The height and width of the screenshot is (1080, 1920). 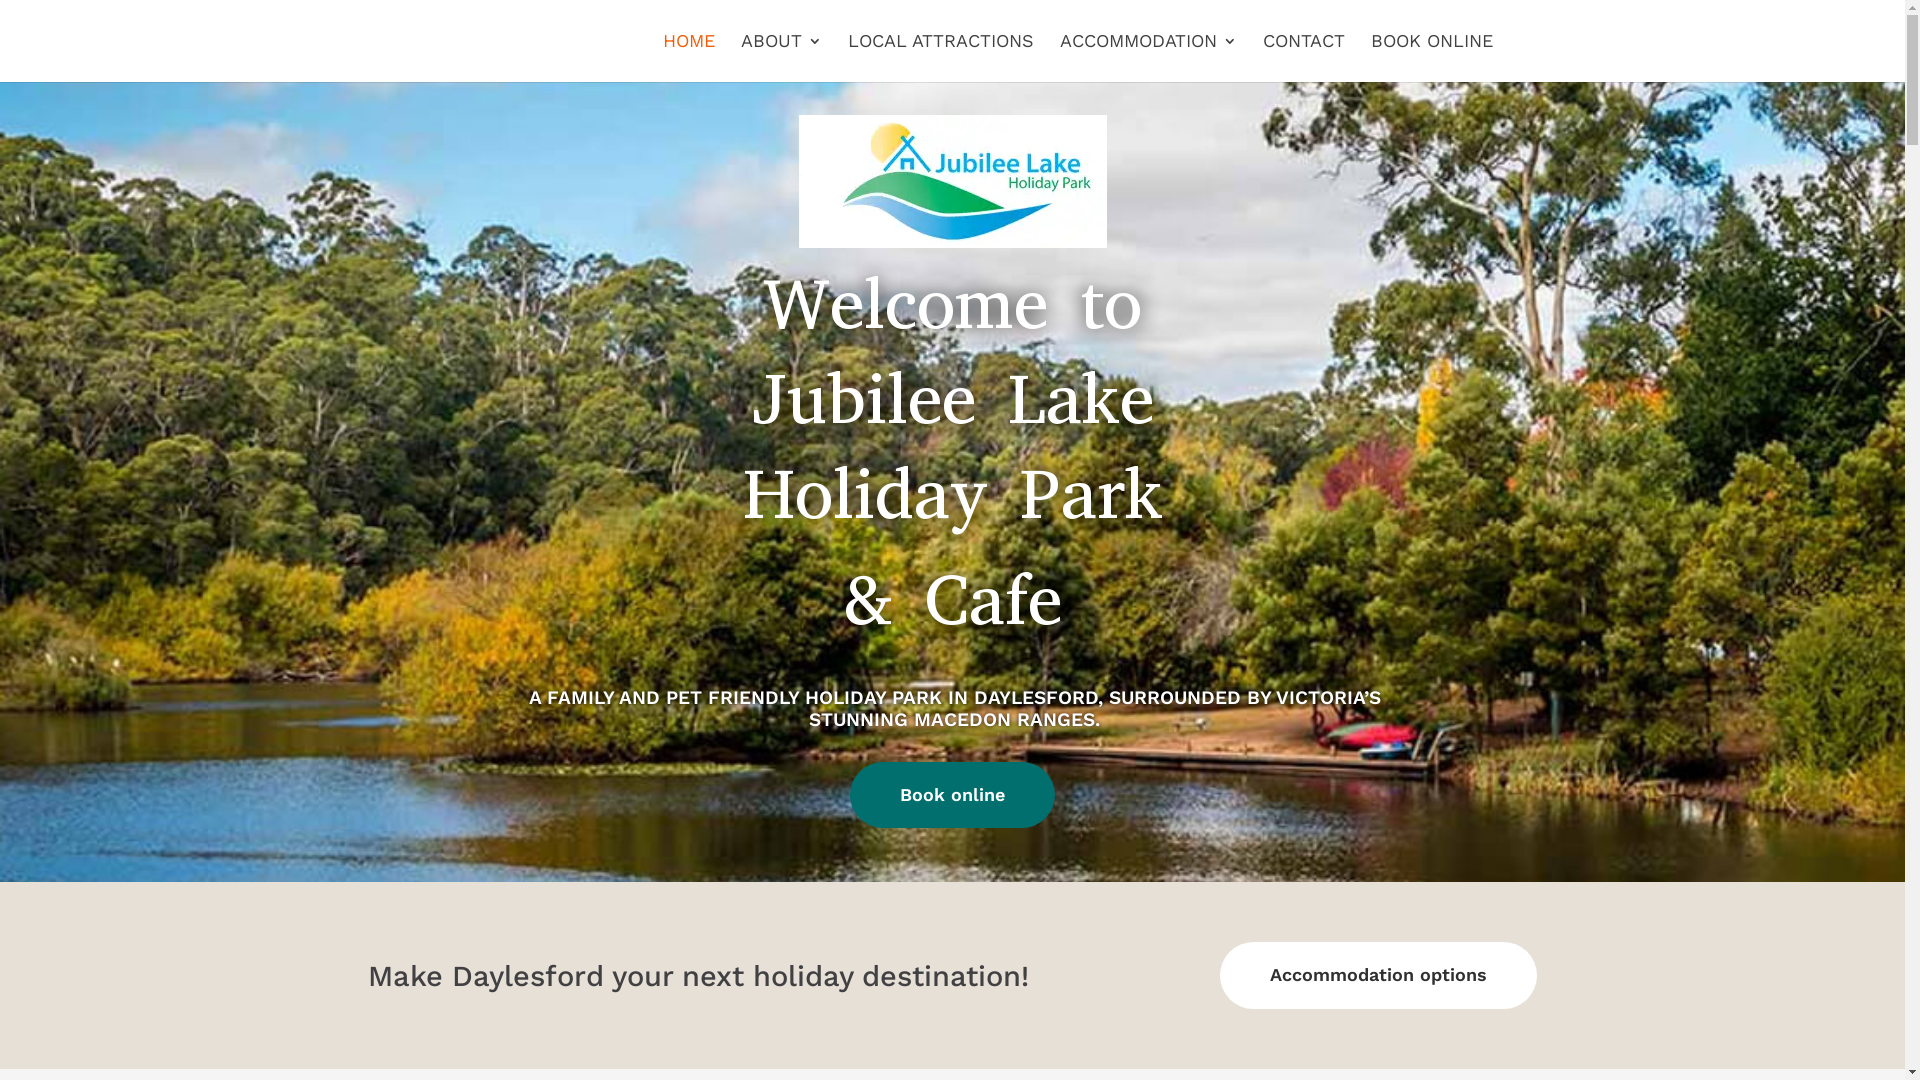 What do you see at coordinates (780, 58) in the screenshot?
I see `ABOUT` at bounding box center [780, 58].